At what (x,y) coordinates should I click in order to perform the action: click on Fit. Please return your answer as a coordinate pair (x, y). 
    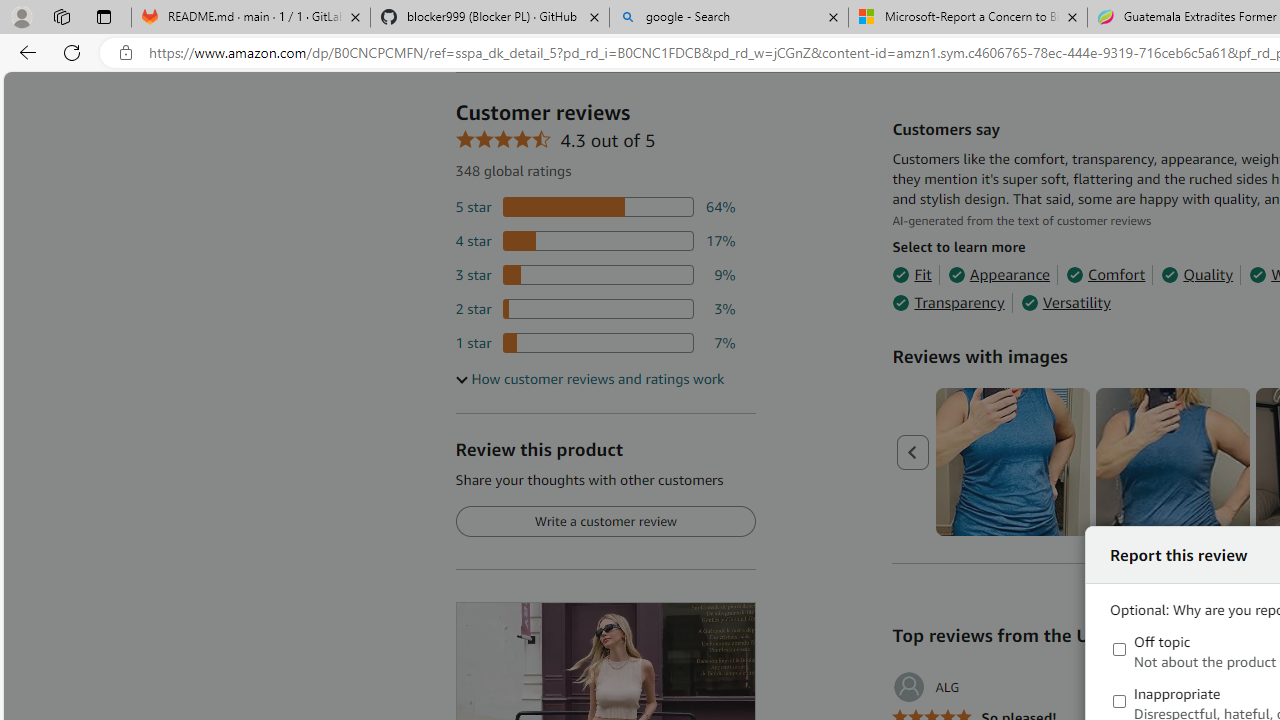
    Looking at the image, I should click on (912, 274).